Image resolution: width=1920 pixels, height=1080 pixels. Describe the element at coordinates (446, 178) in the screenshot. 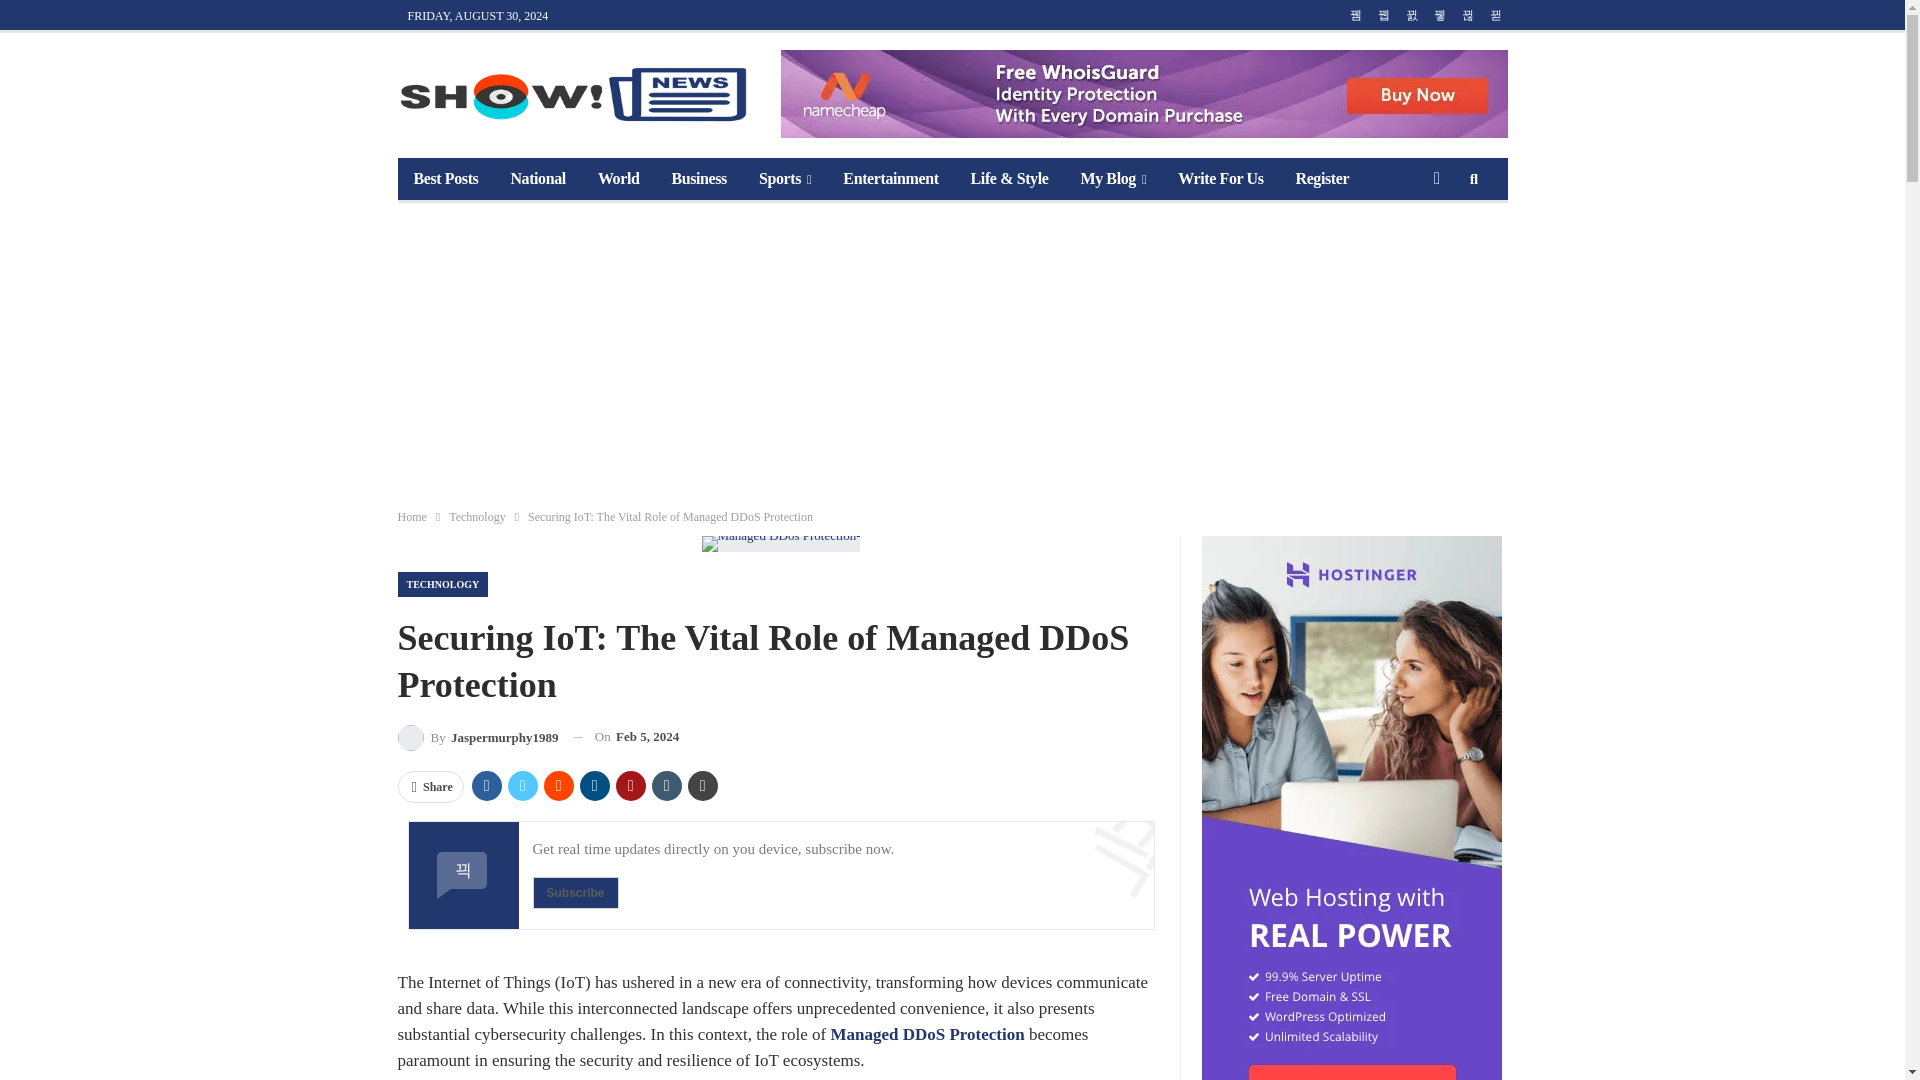

I see `Best Posts` at that location.